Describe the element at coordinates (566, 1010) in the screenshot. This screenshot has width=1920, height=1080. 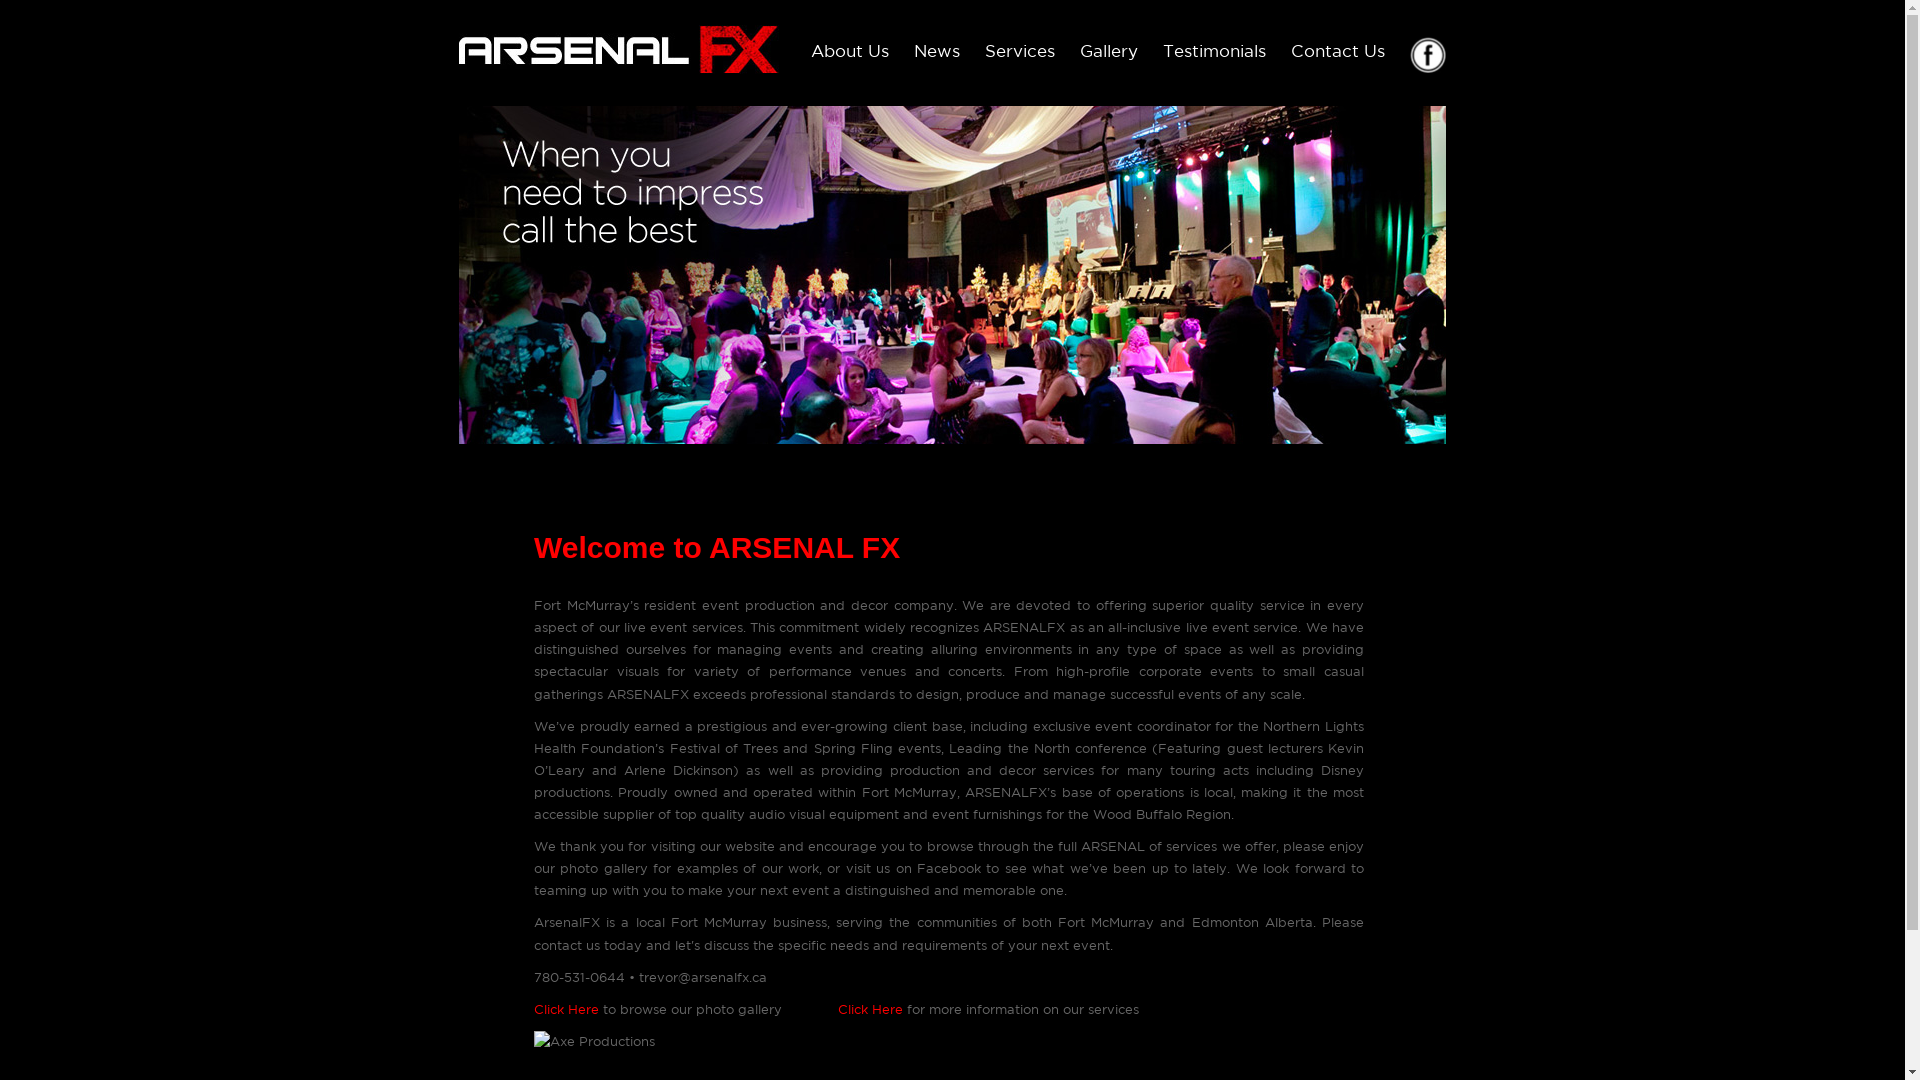
I see `Click Here` at that location.